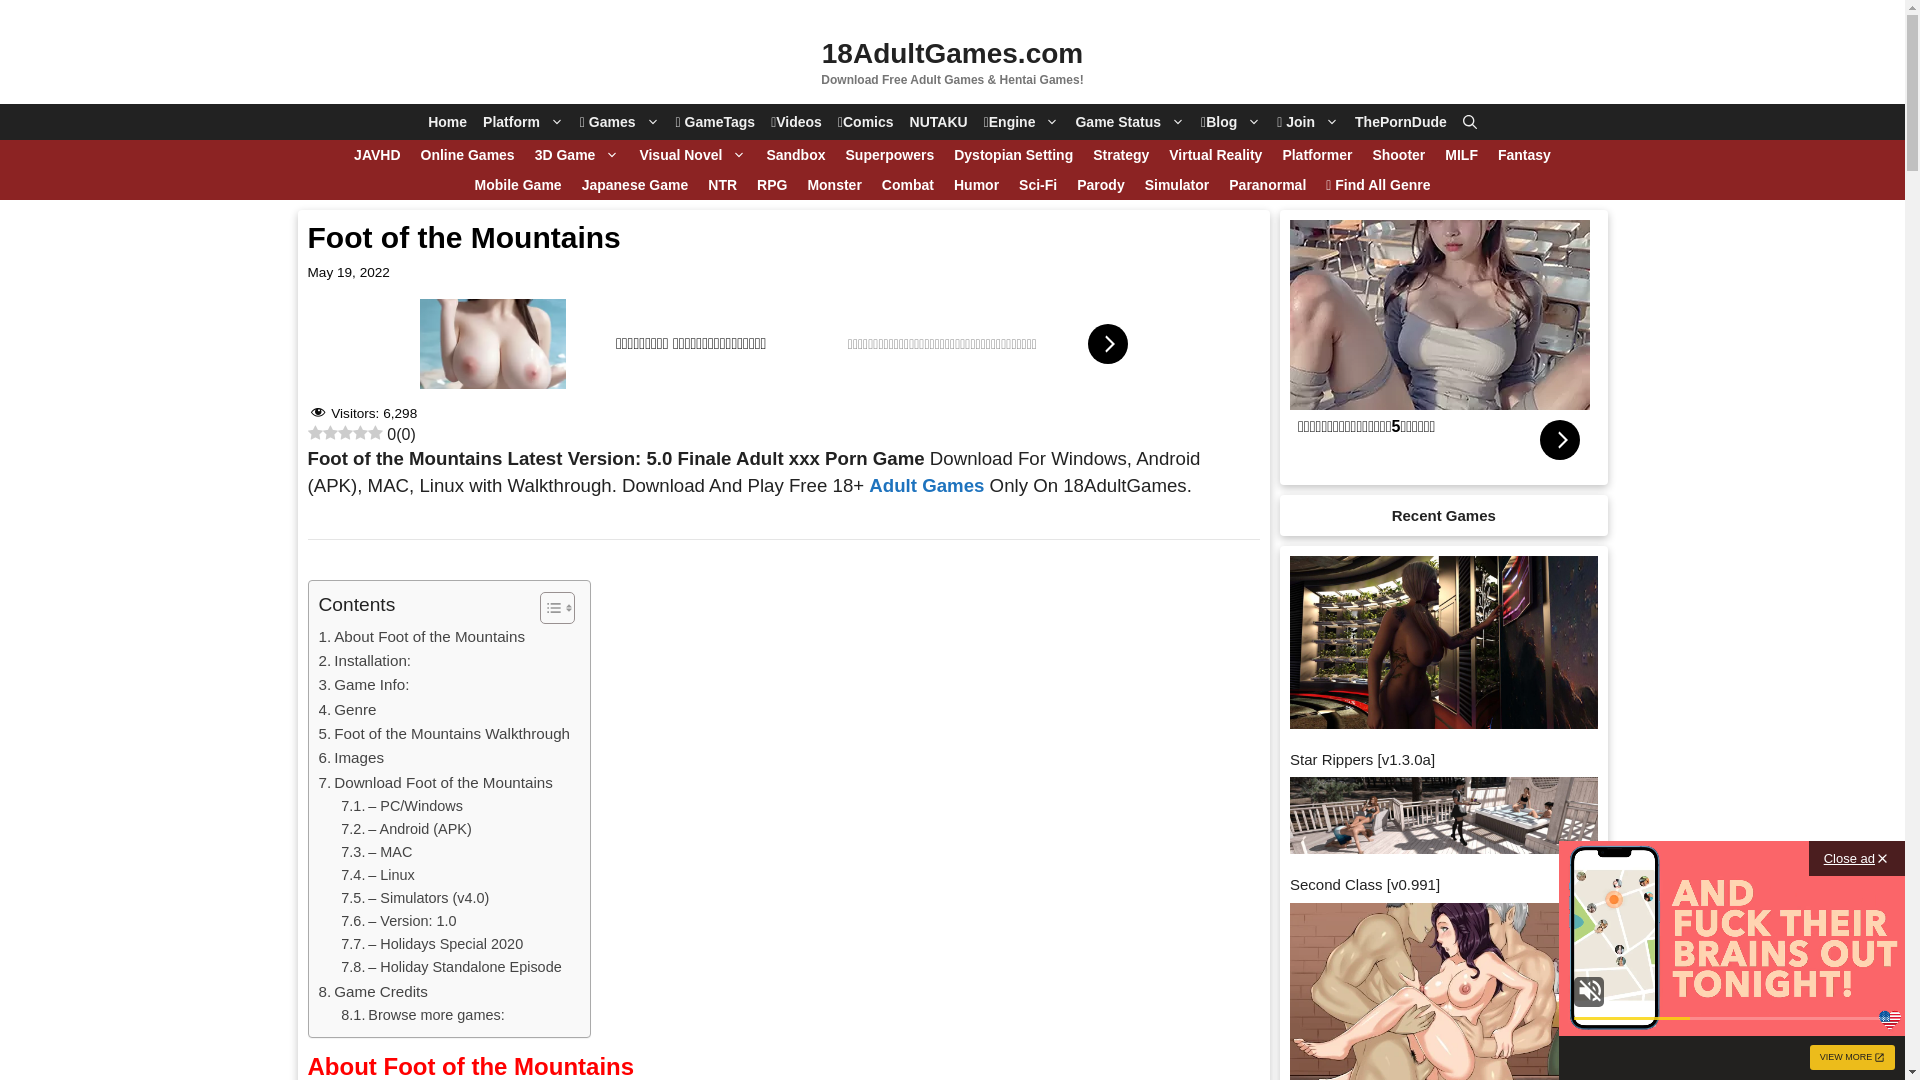  What do you see at coordinates (1362, 760) in the screenshot?
I see `Star Rippers [v1.3.0a]` at bounding box center [1362, 760].